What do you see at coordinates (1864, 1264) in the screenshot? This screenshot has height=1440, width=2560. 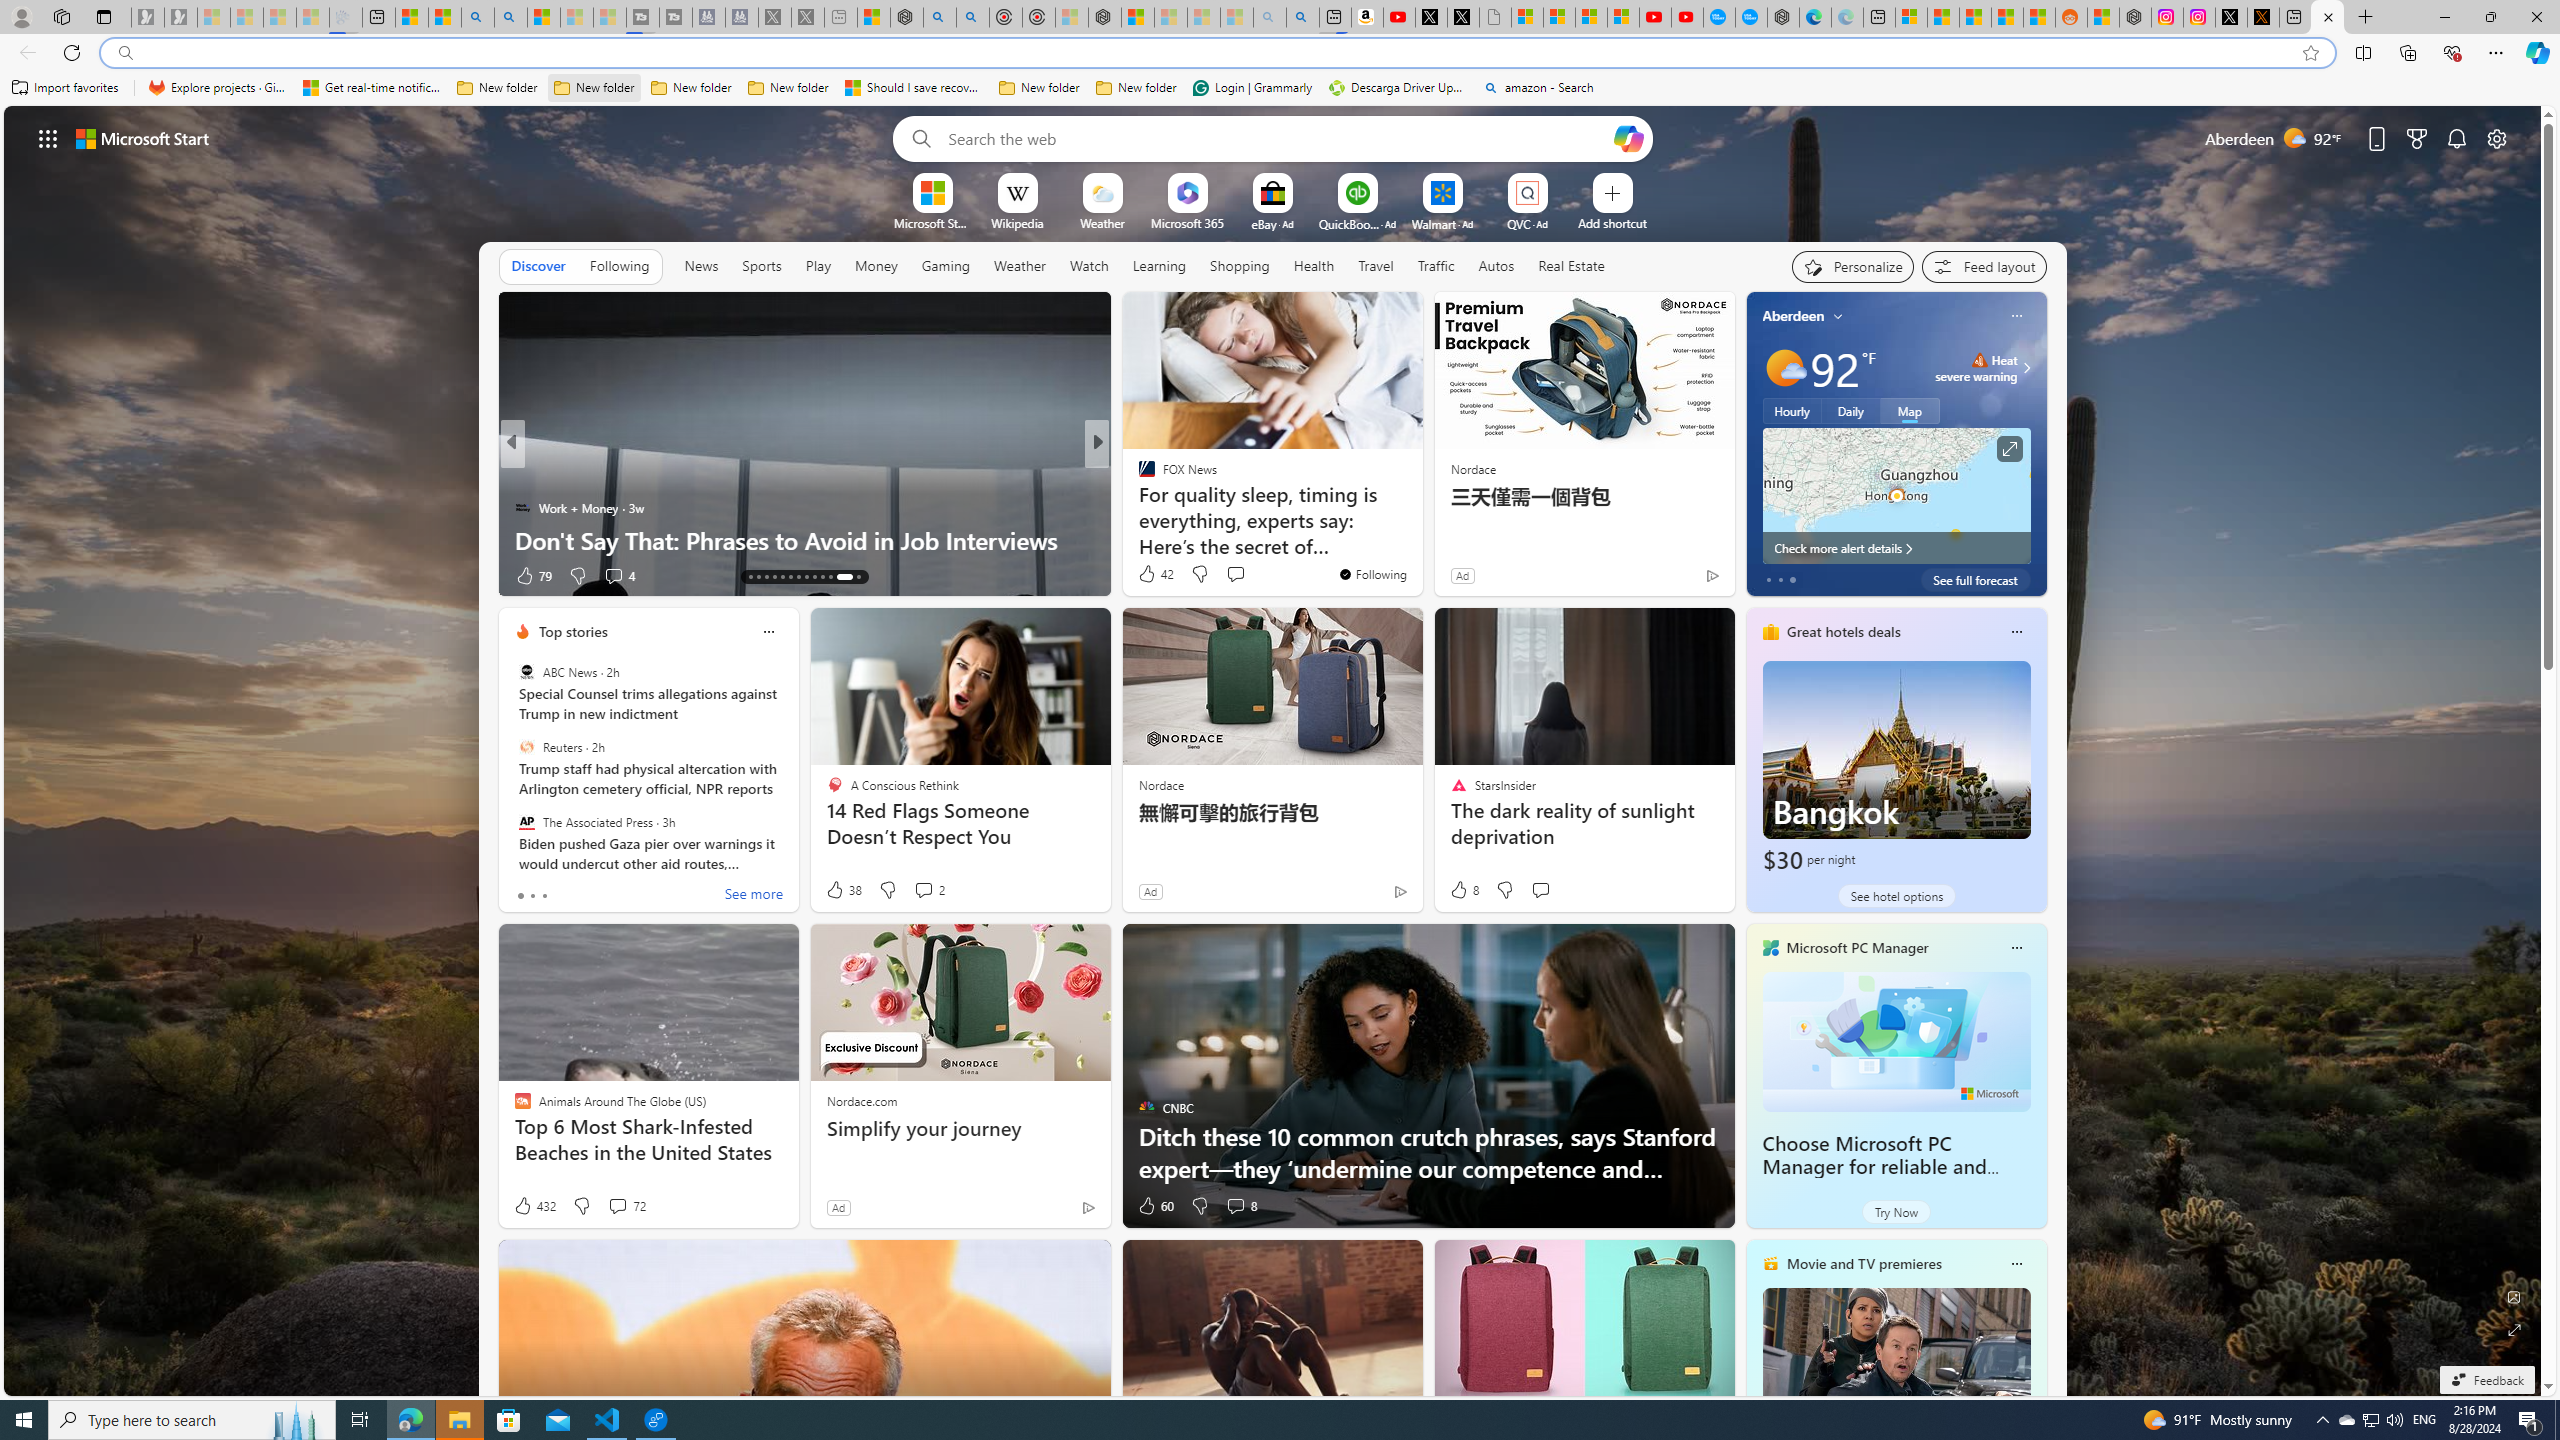 I see `Movie and TV premieres` at bounding box center [1864, 1264].